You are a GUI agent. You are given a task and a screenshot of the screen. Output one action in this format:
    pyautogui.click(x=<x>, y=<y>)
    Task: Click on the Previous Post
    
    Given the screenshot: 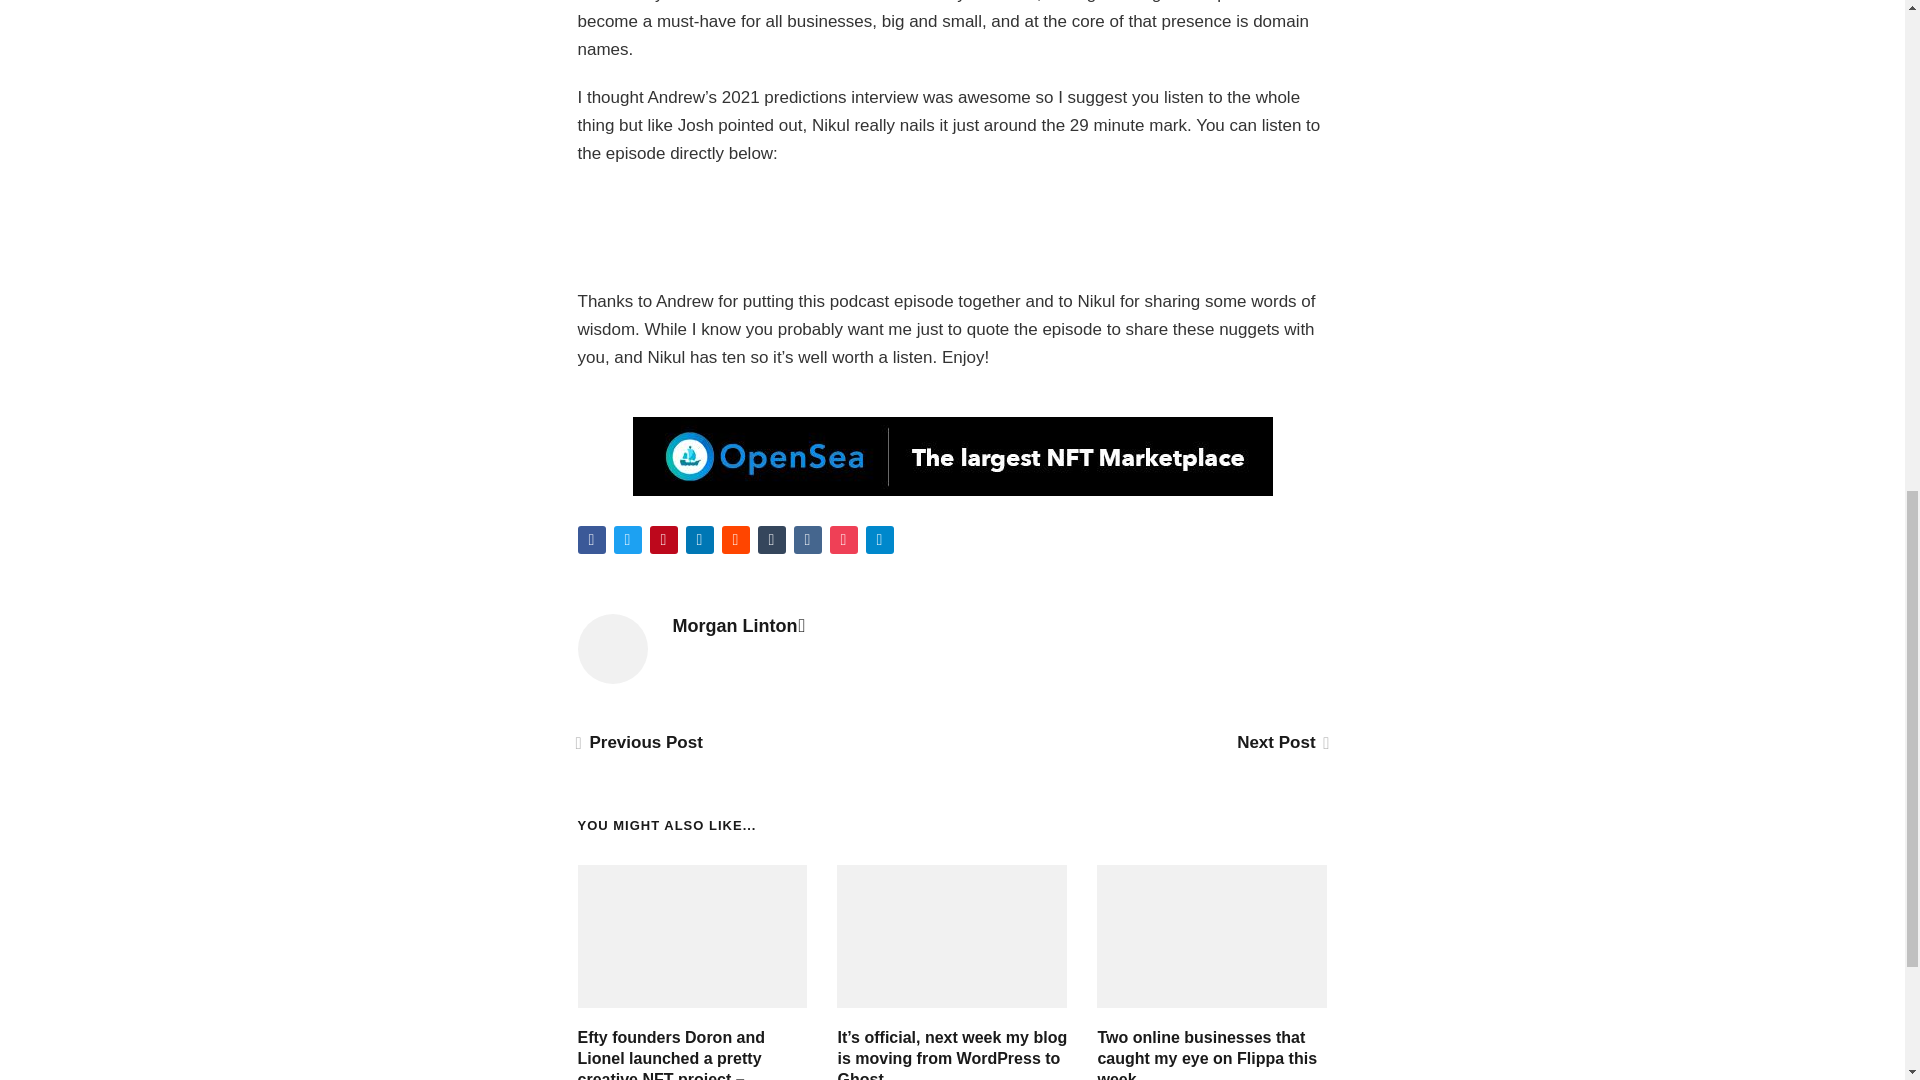 What is the action you would take?
    pyautogui.click(x=640, y=742)
    